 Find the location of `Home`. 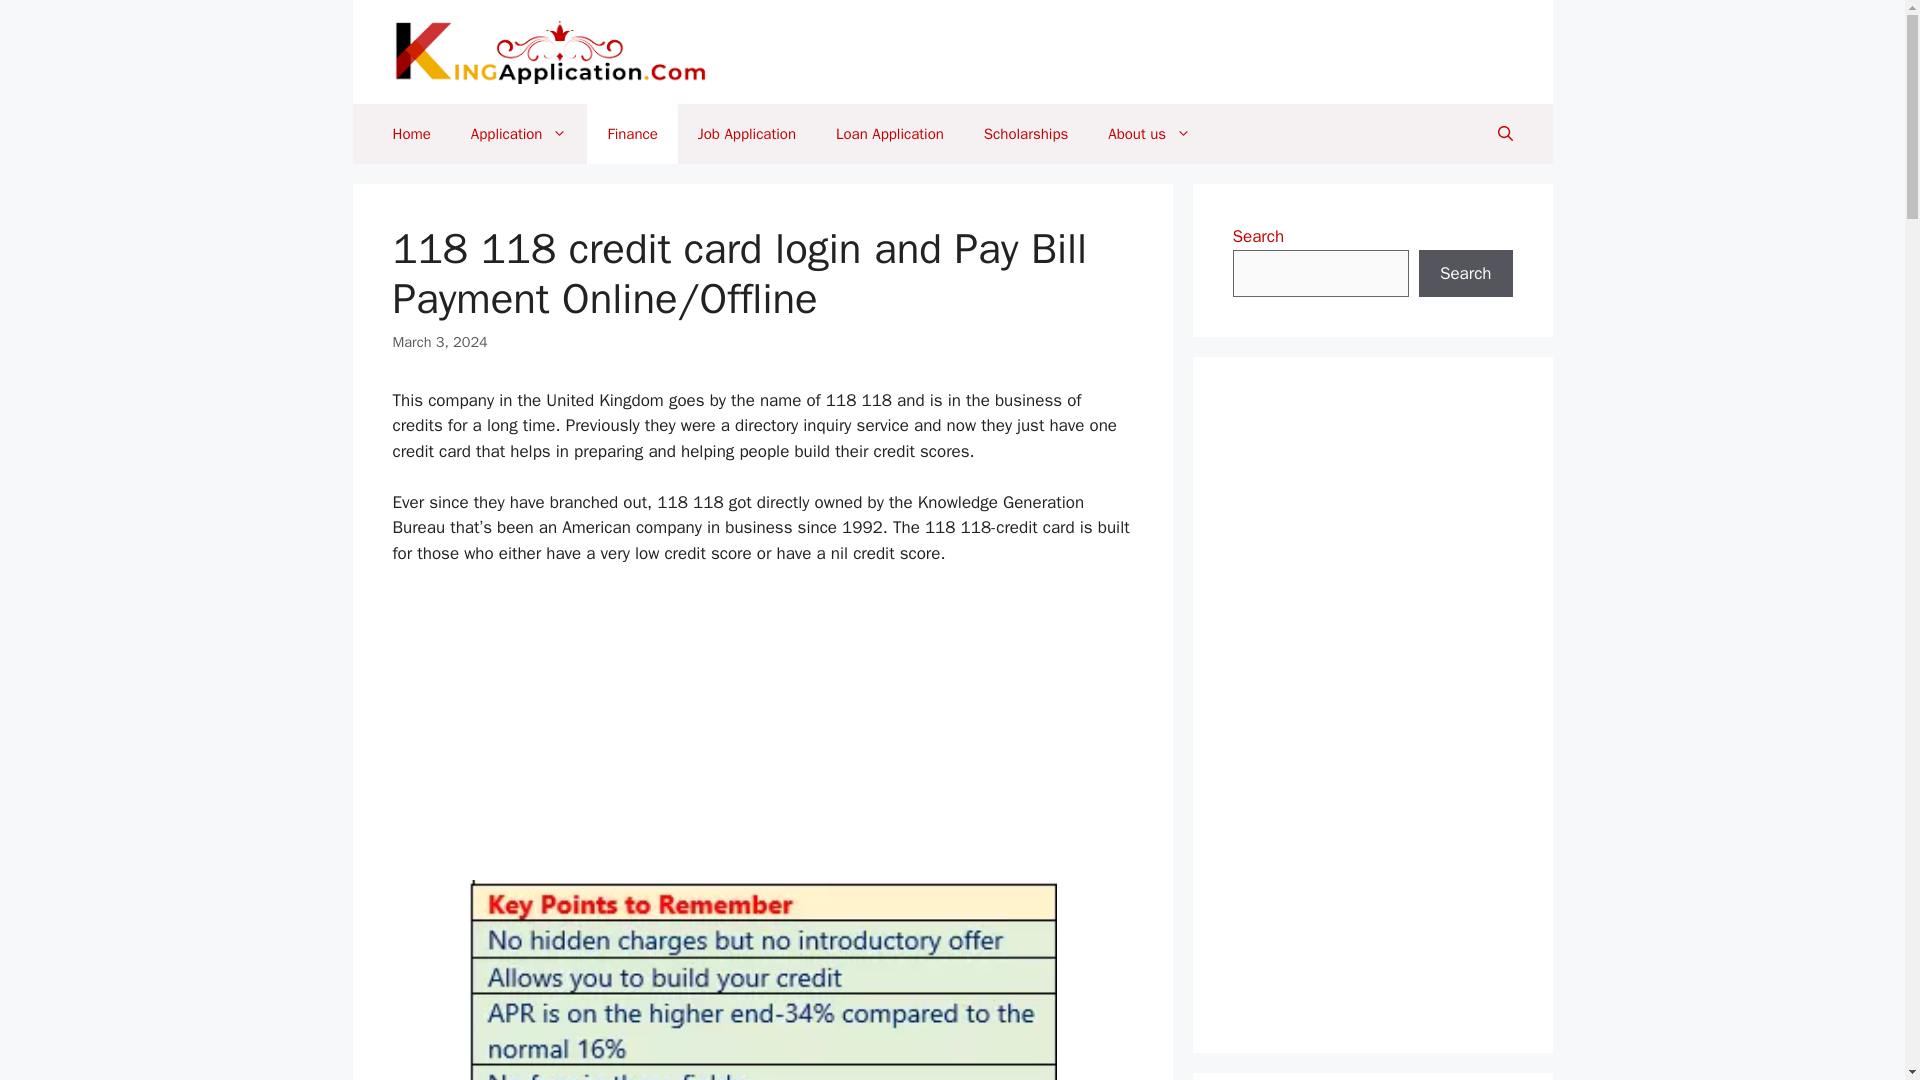

Home is located at coordinates (410, 134).